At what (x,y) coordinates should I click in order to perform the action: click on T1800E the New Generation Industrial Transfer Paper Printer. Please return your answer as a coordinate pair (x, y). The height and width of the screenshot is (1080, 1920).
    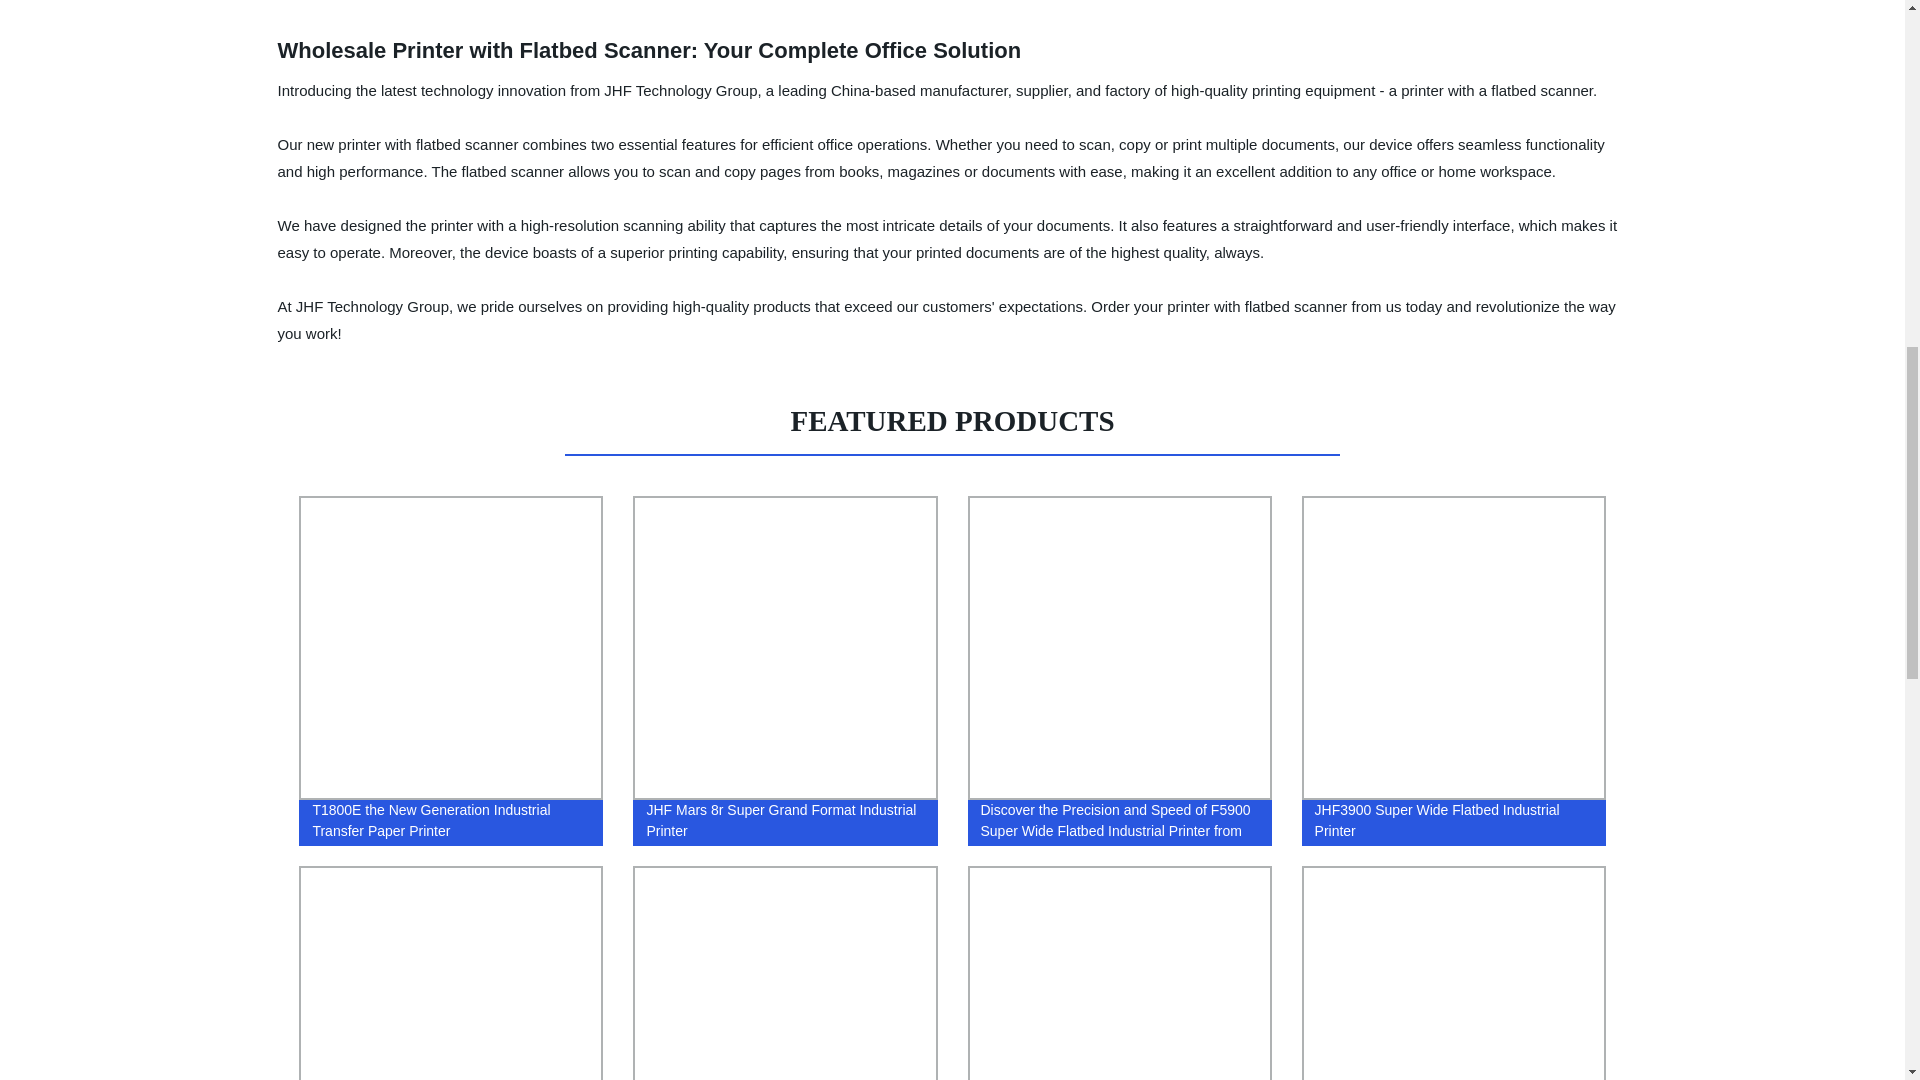
    Looking at the image, I should click on (451, 671).